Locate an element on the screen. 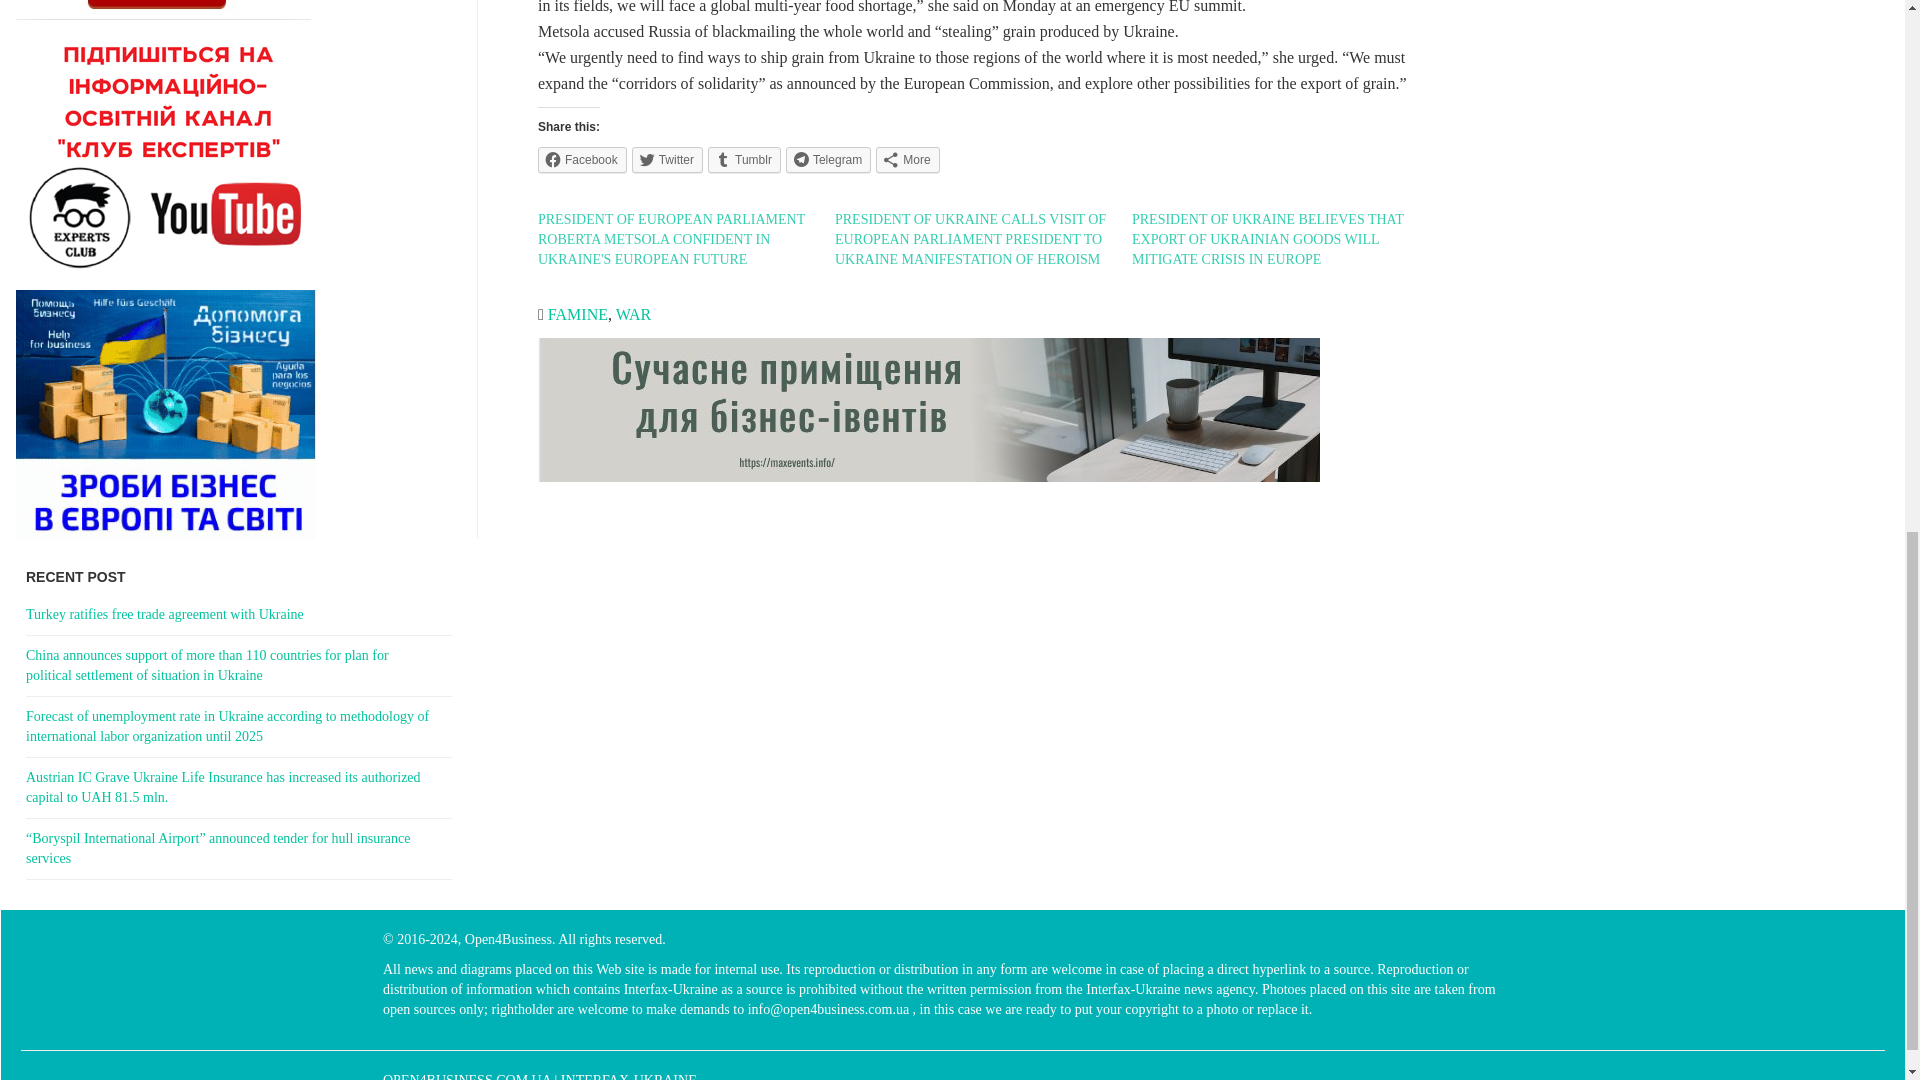 This screenshot has height=1080, width=1920. WAR is located at coordinates (634, 314).